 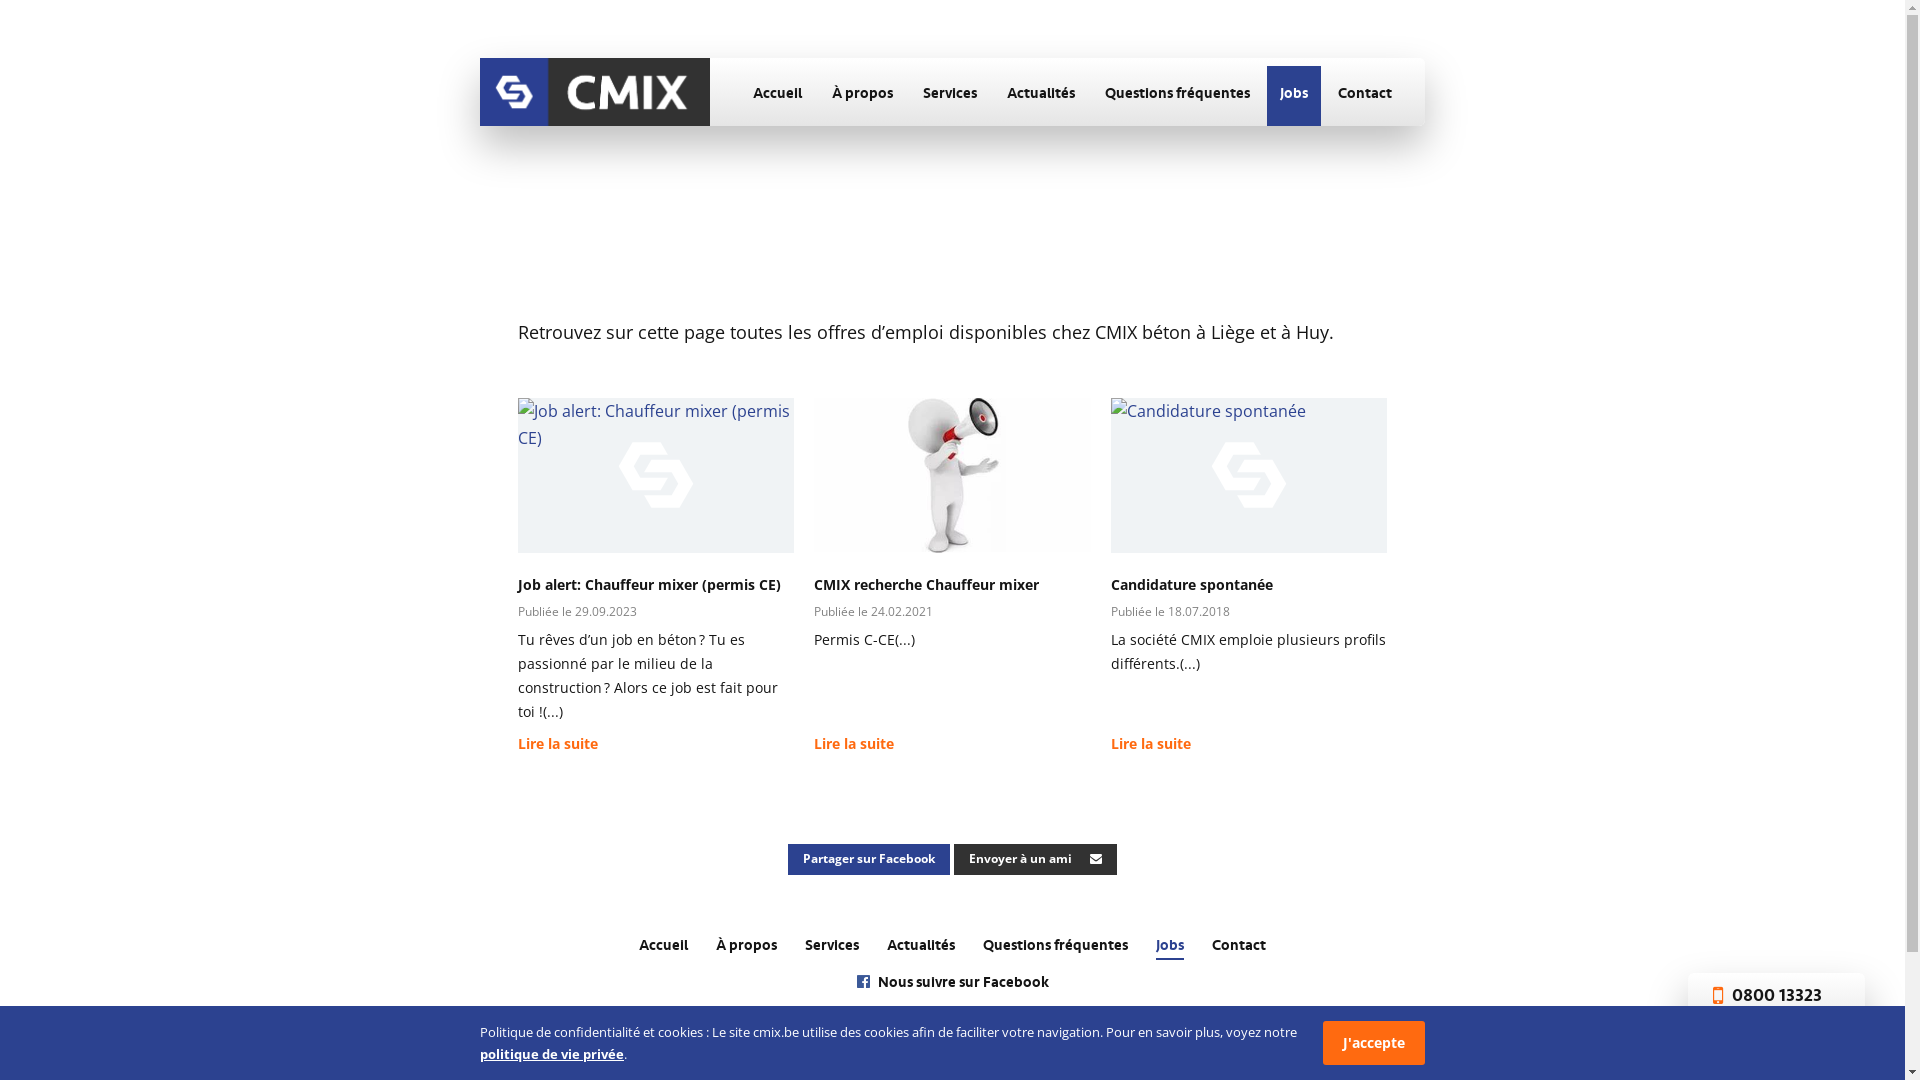 I want to click on Job alert: Chauffeur mixer (permis CE), so click(x=650, y=584).